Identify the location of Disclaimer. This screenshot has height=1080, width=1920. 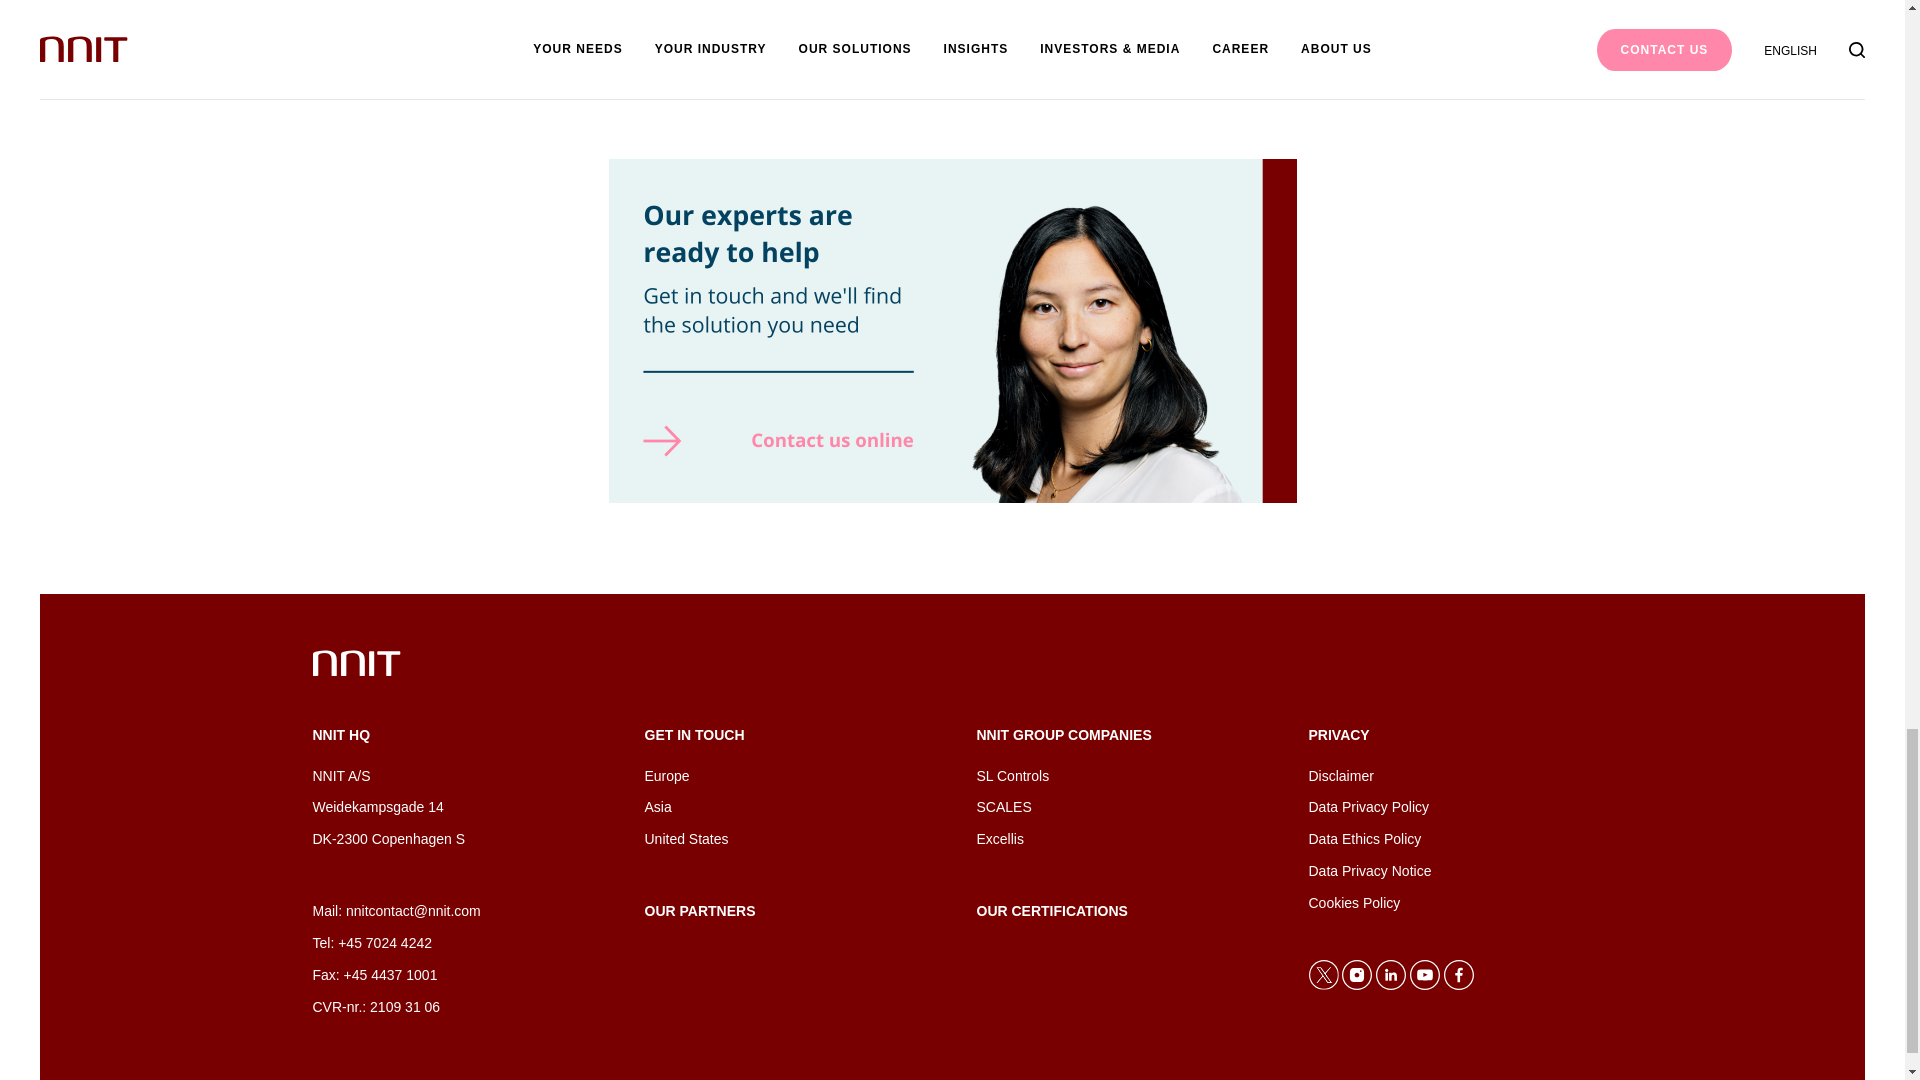
(1340, 776).